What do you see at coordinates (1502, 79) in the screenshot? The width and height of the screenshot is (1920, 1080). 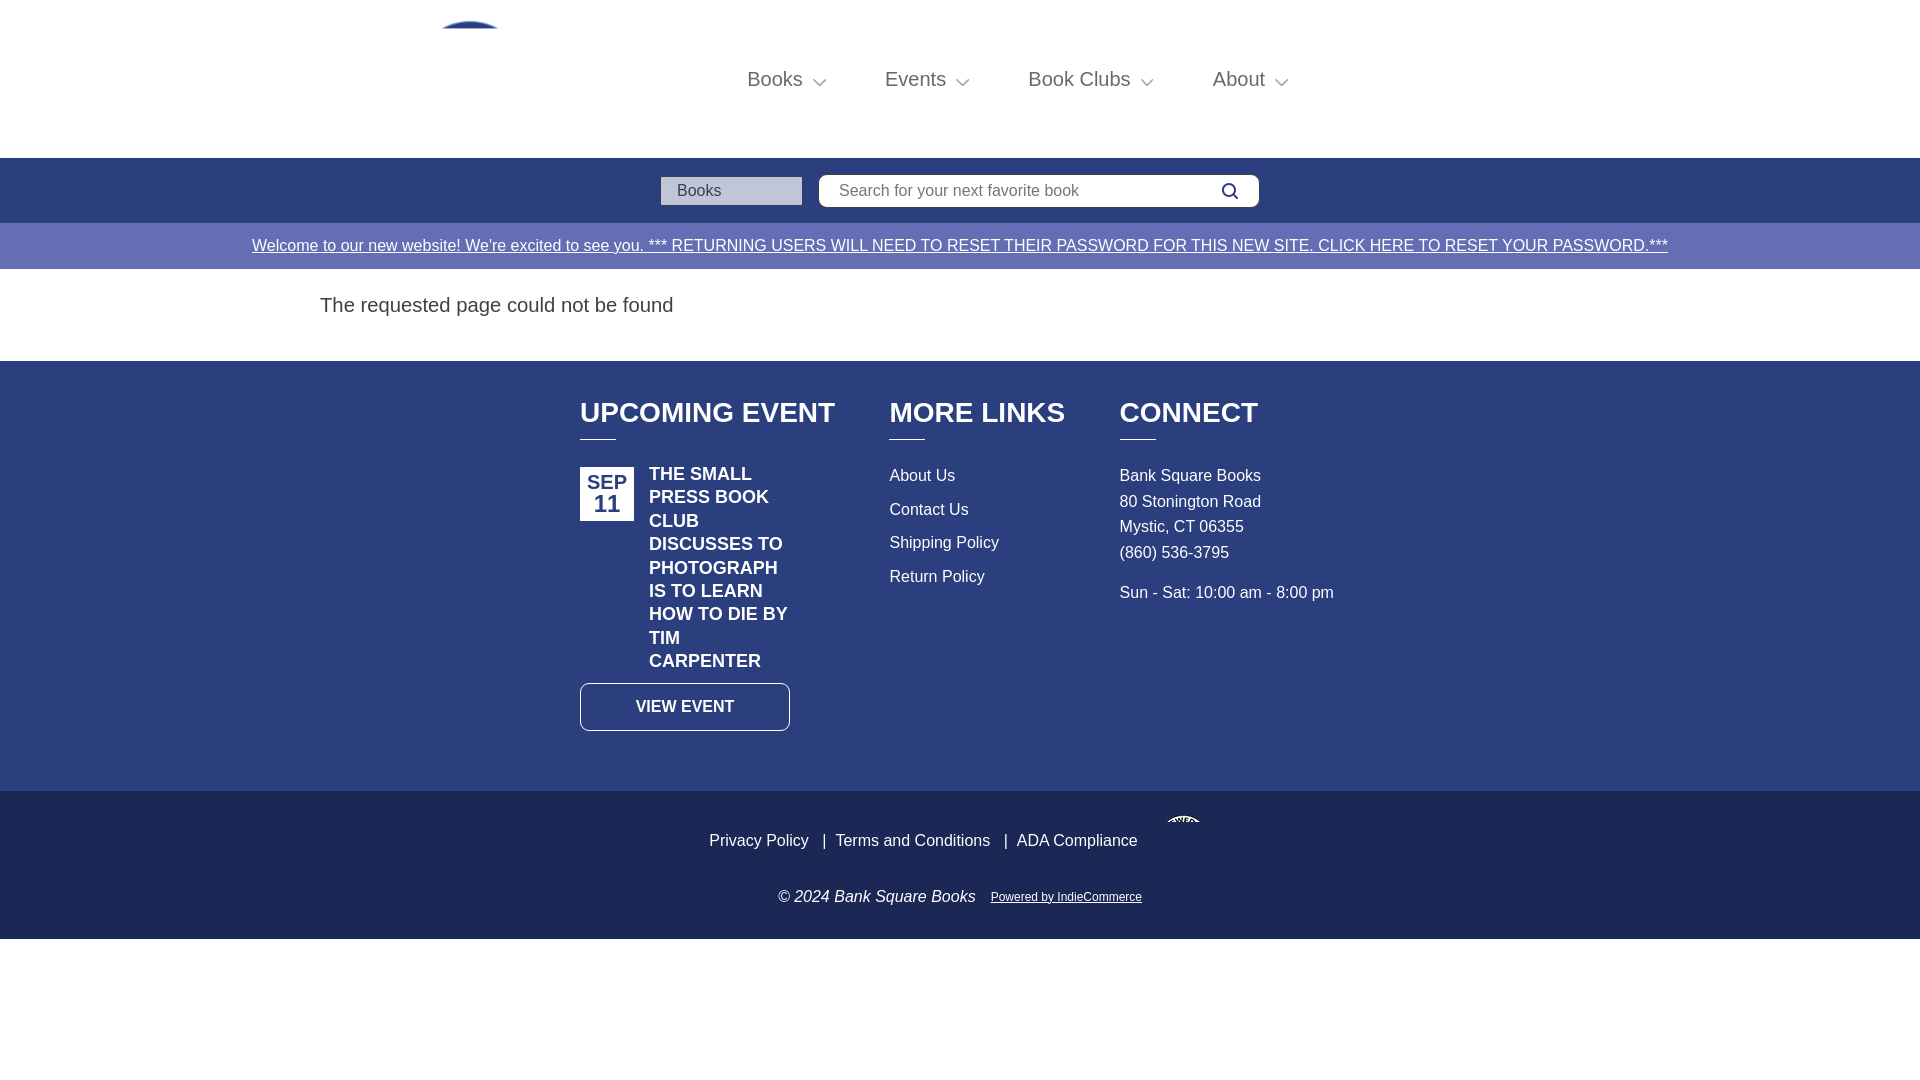 I see `Log in` at bounding box center [1502, 79].